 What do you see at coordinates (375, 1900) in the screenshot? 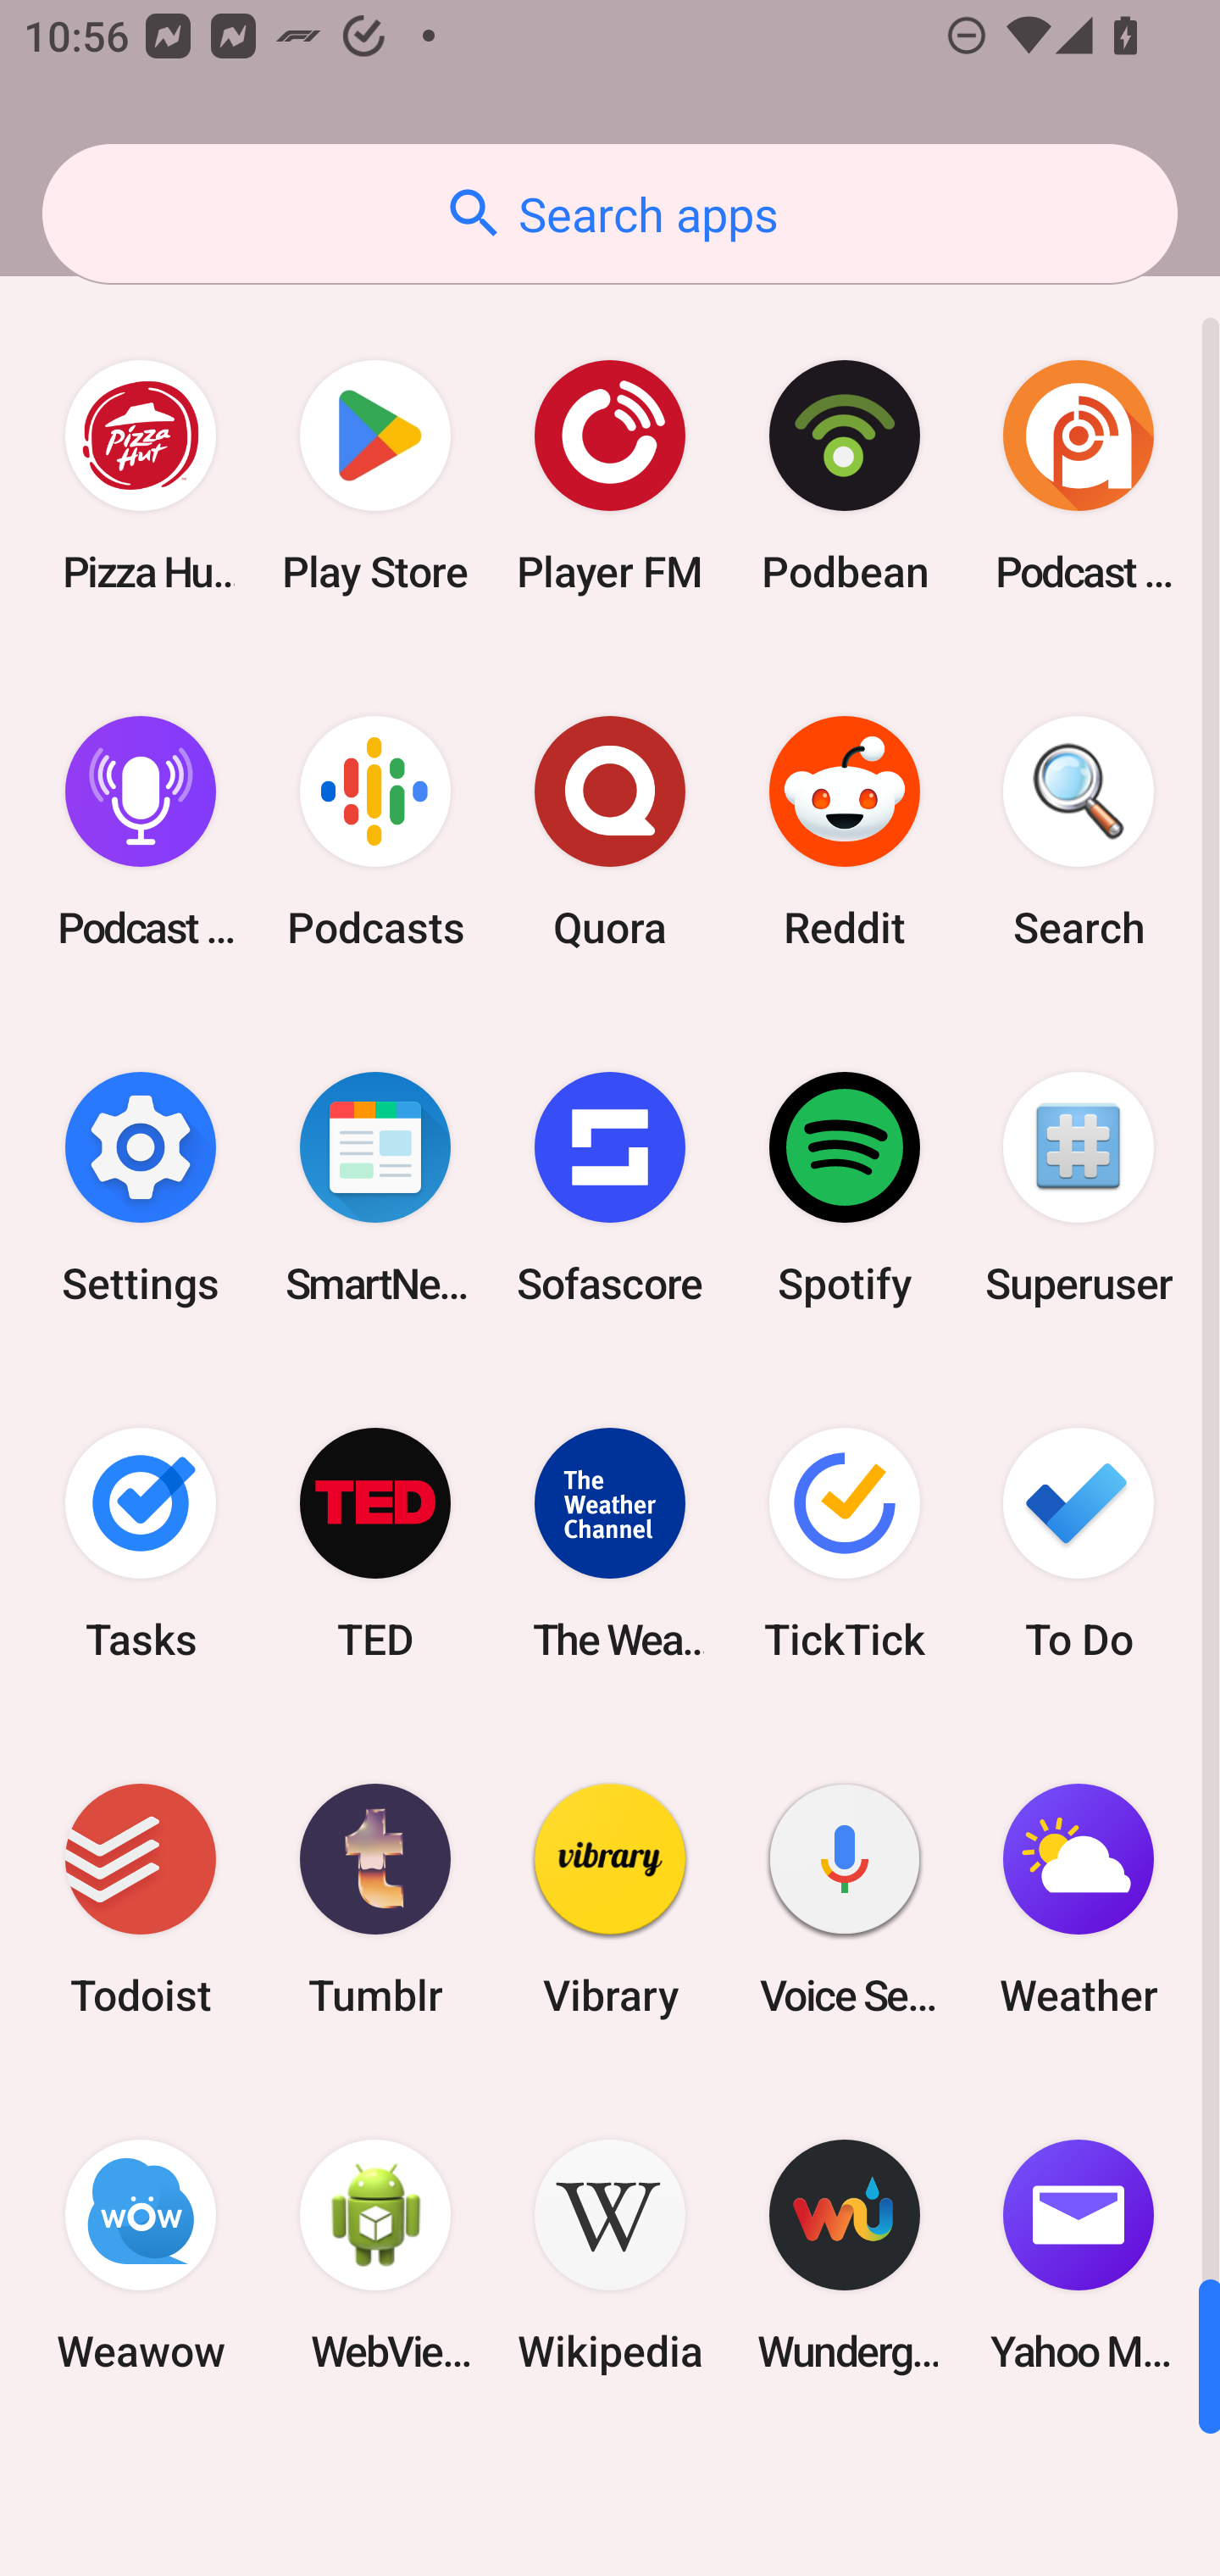
I see `Tumblr` at bounding box center [375, 1900].